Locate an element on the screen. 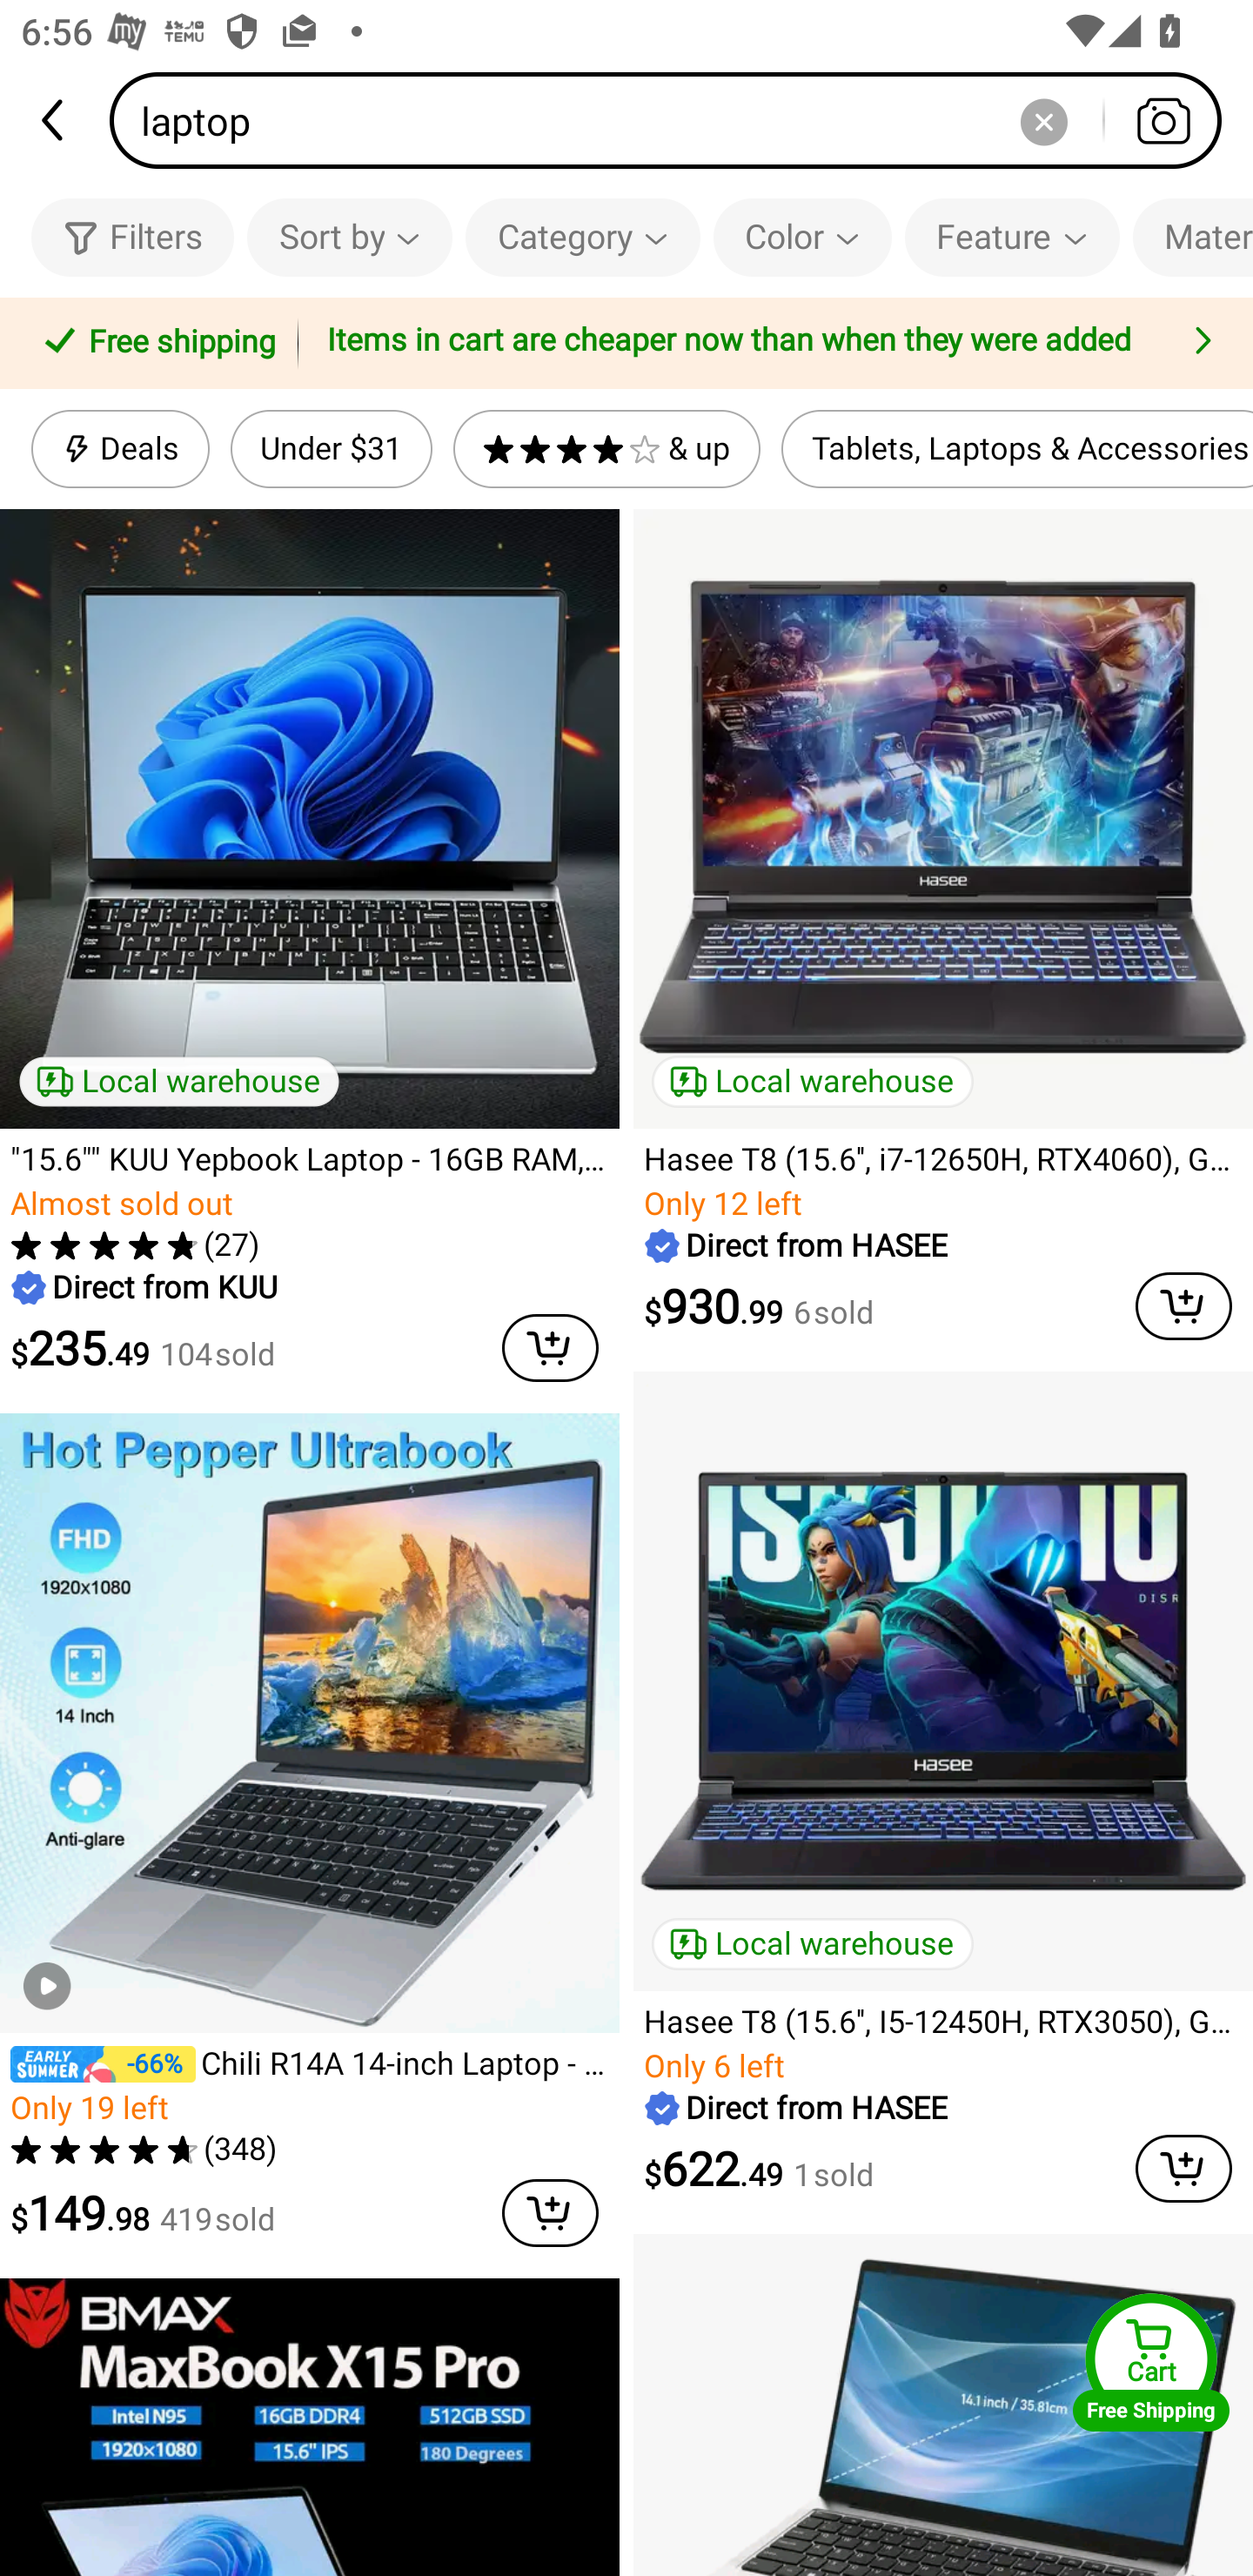 The height and width of the screenshot is (2576, 1253). Feature is located at coordinates (1012, 237).